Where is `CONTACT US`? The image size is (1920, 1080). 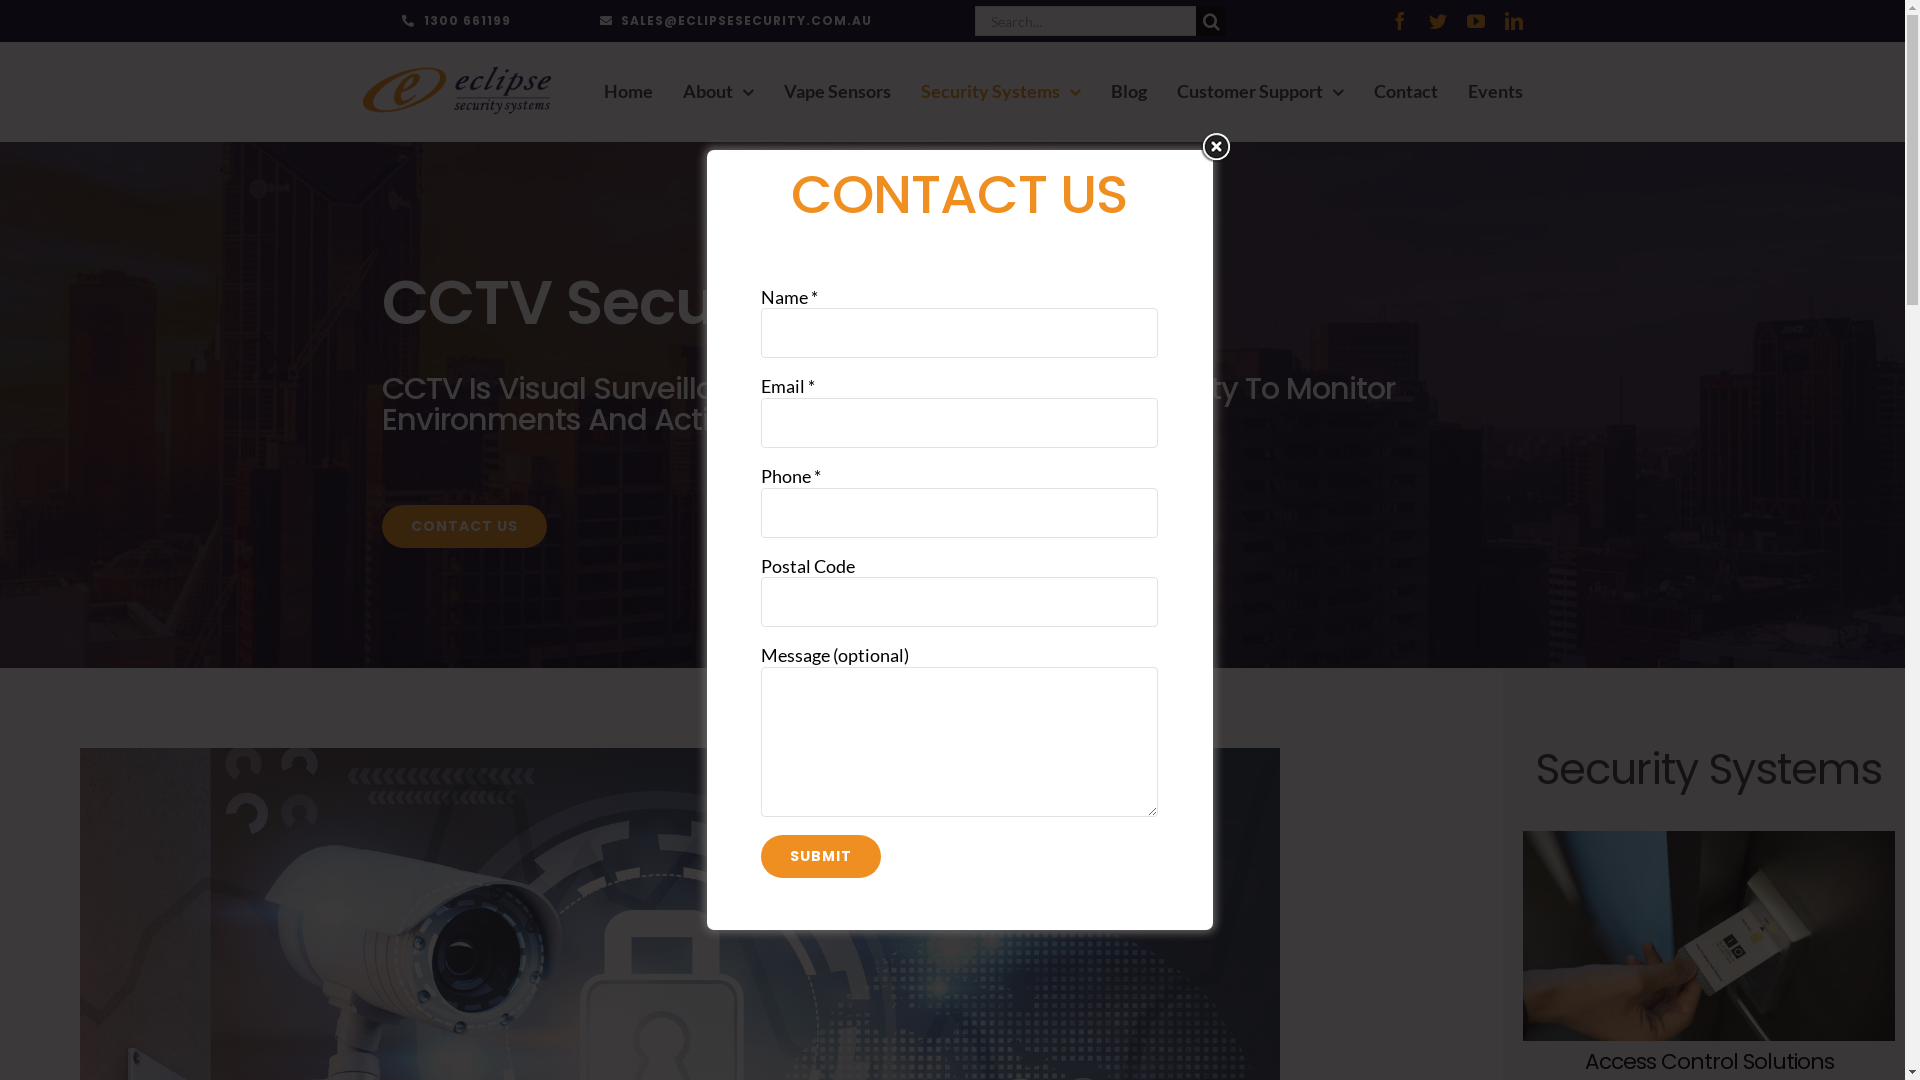 CONTACT US is located at coordinates (464, 526).